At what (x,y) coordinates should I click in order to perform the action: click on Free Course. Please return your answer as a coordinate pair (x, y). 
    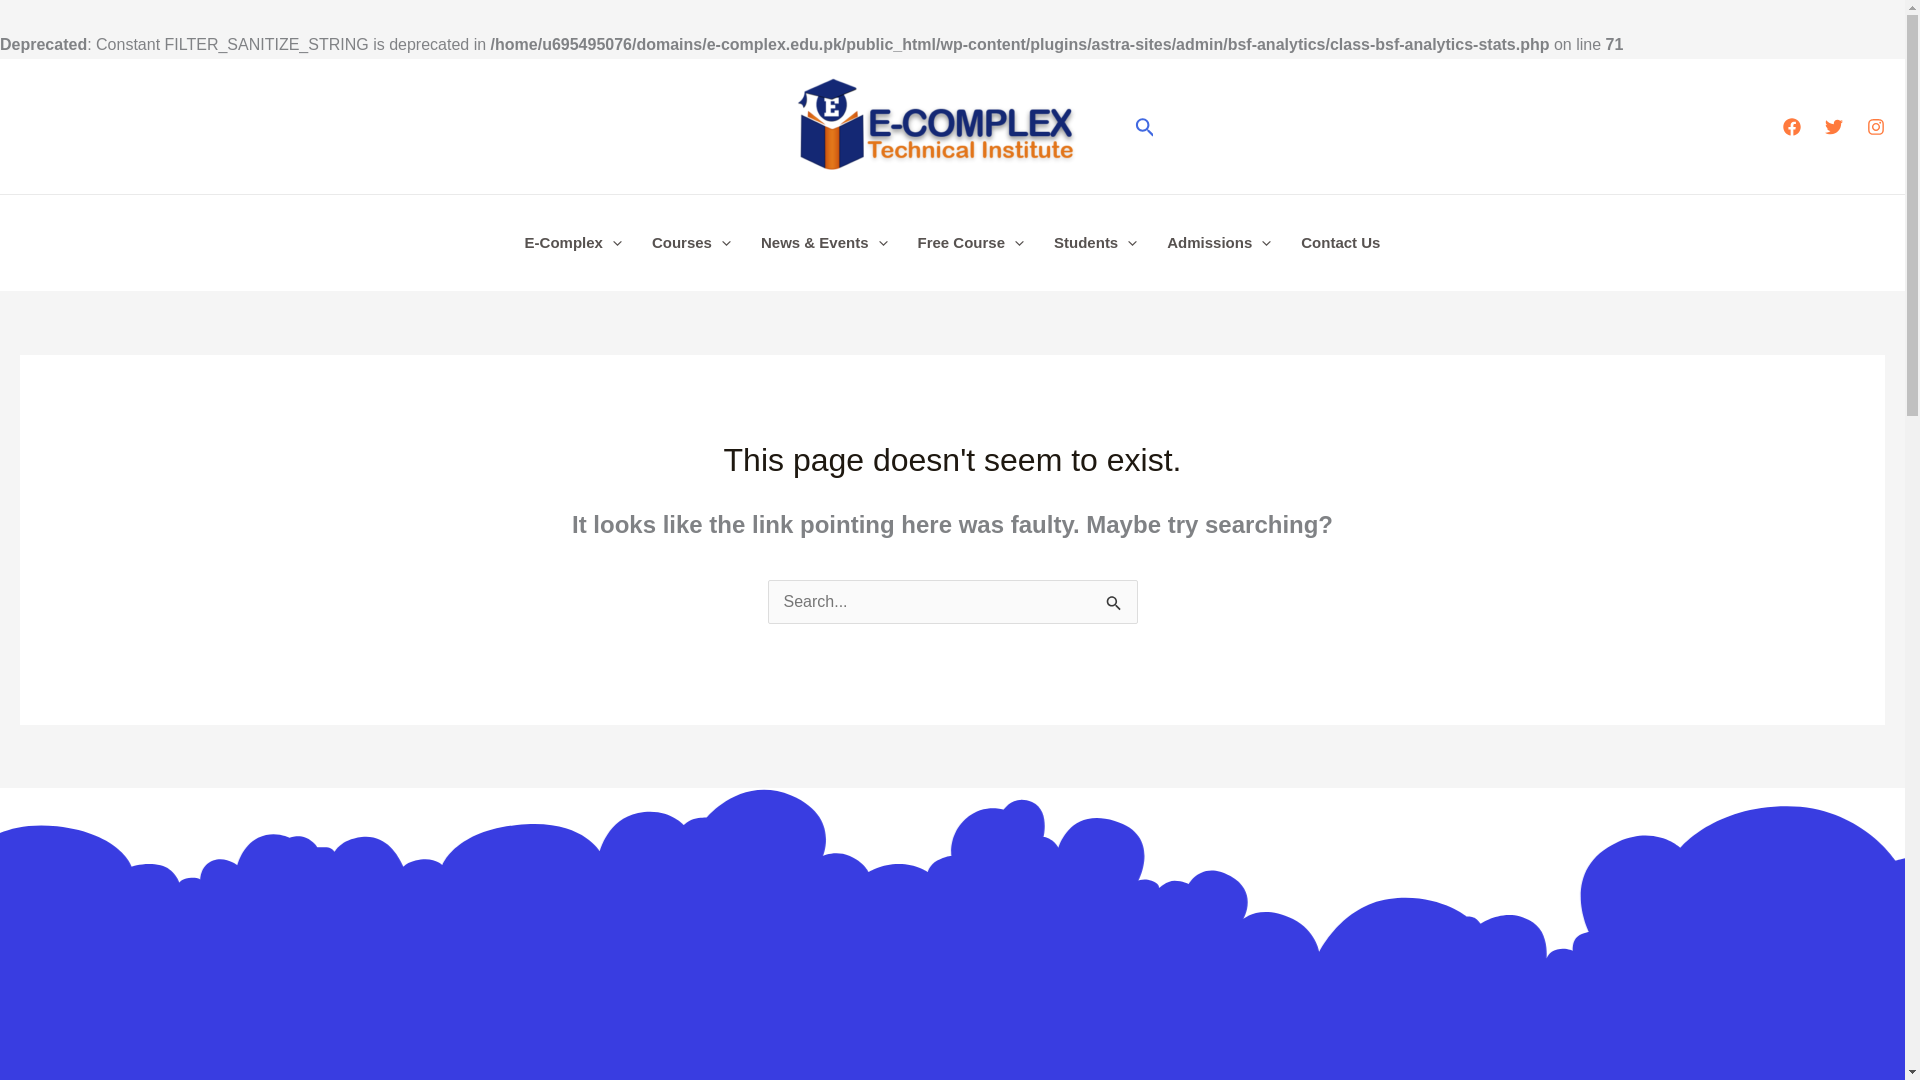
    Looking at the image, I should click on (970, 242).